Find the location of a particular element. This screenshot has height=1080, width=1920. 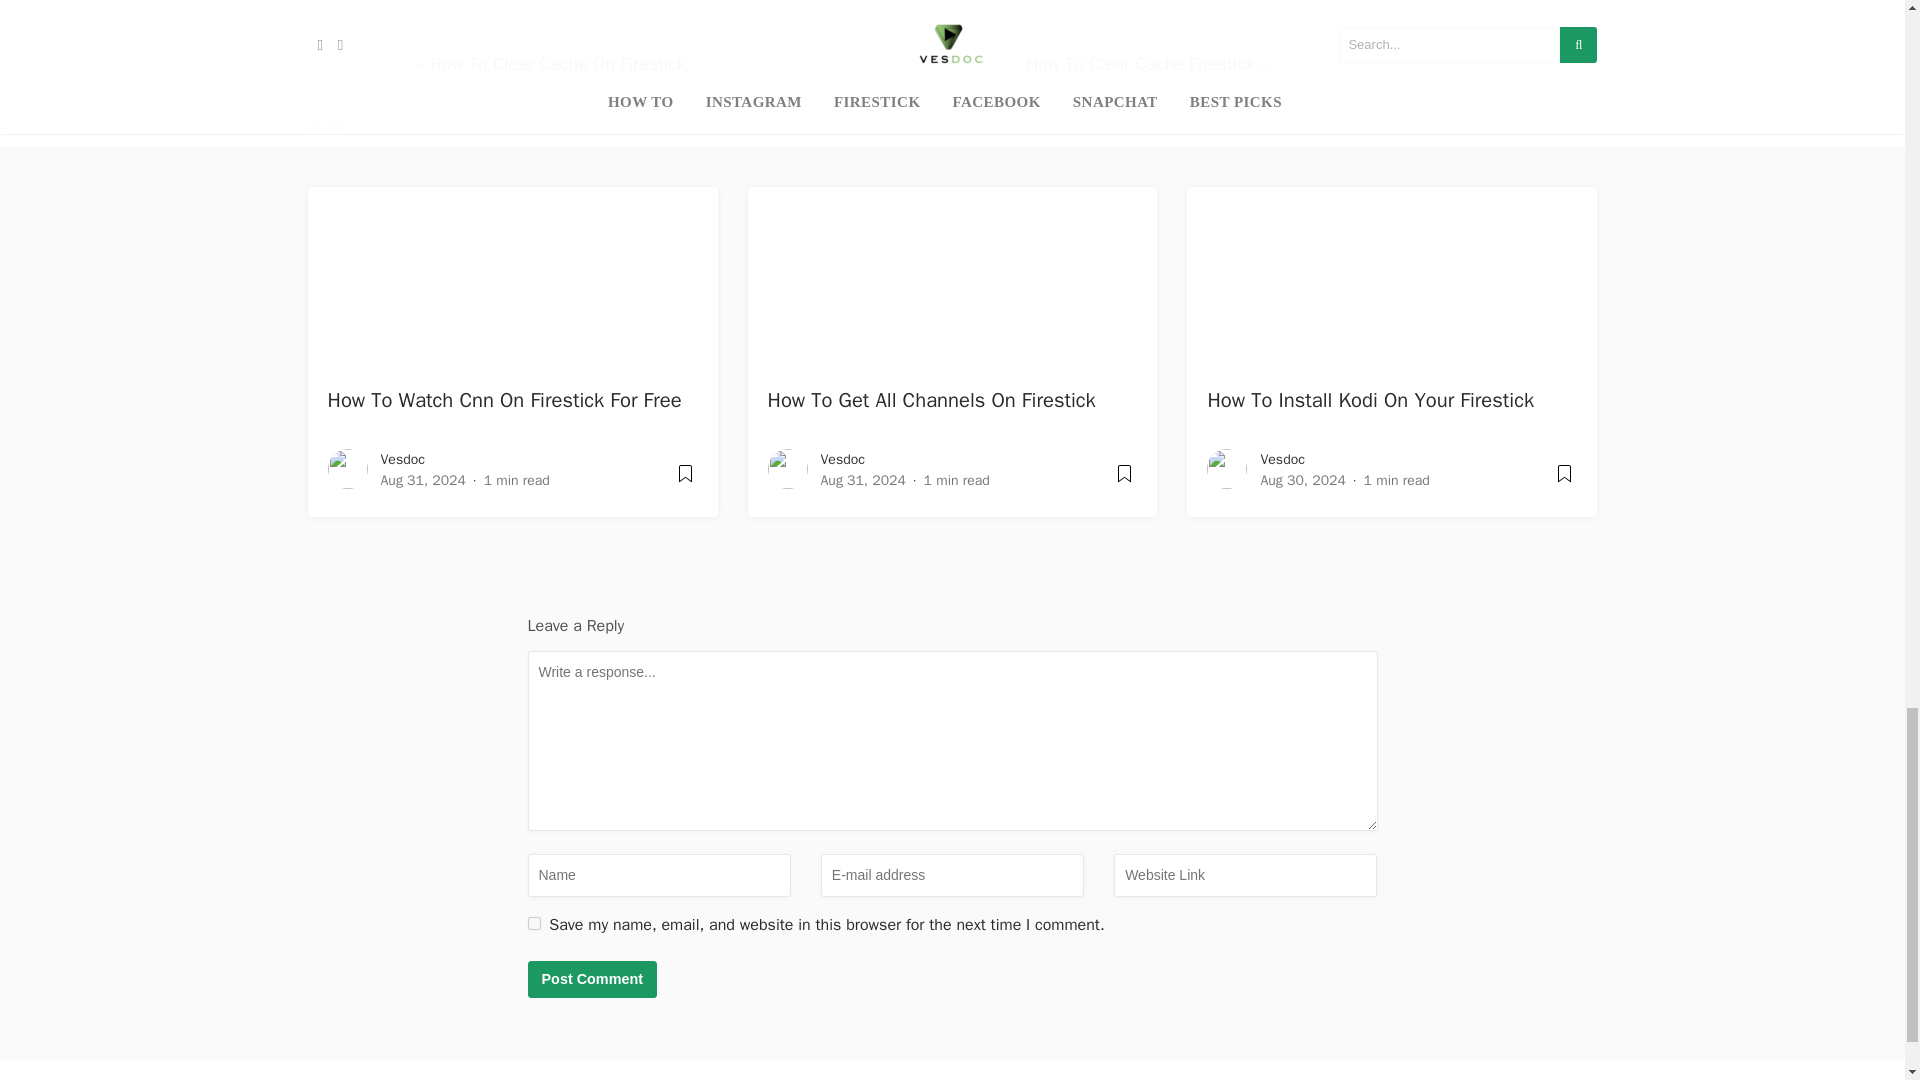

How To Clear Cache On Firestick is located at coordinates (558, 63).